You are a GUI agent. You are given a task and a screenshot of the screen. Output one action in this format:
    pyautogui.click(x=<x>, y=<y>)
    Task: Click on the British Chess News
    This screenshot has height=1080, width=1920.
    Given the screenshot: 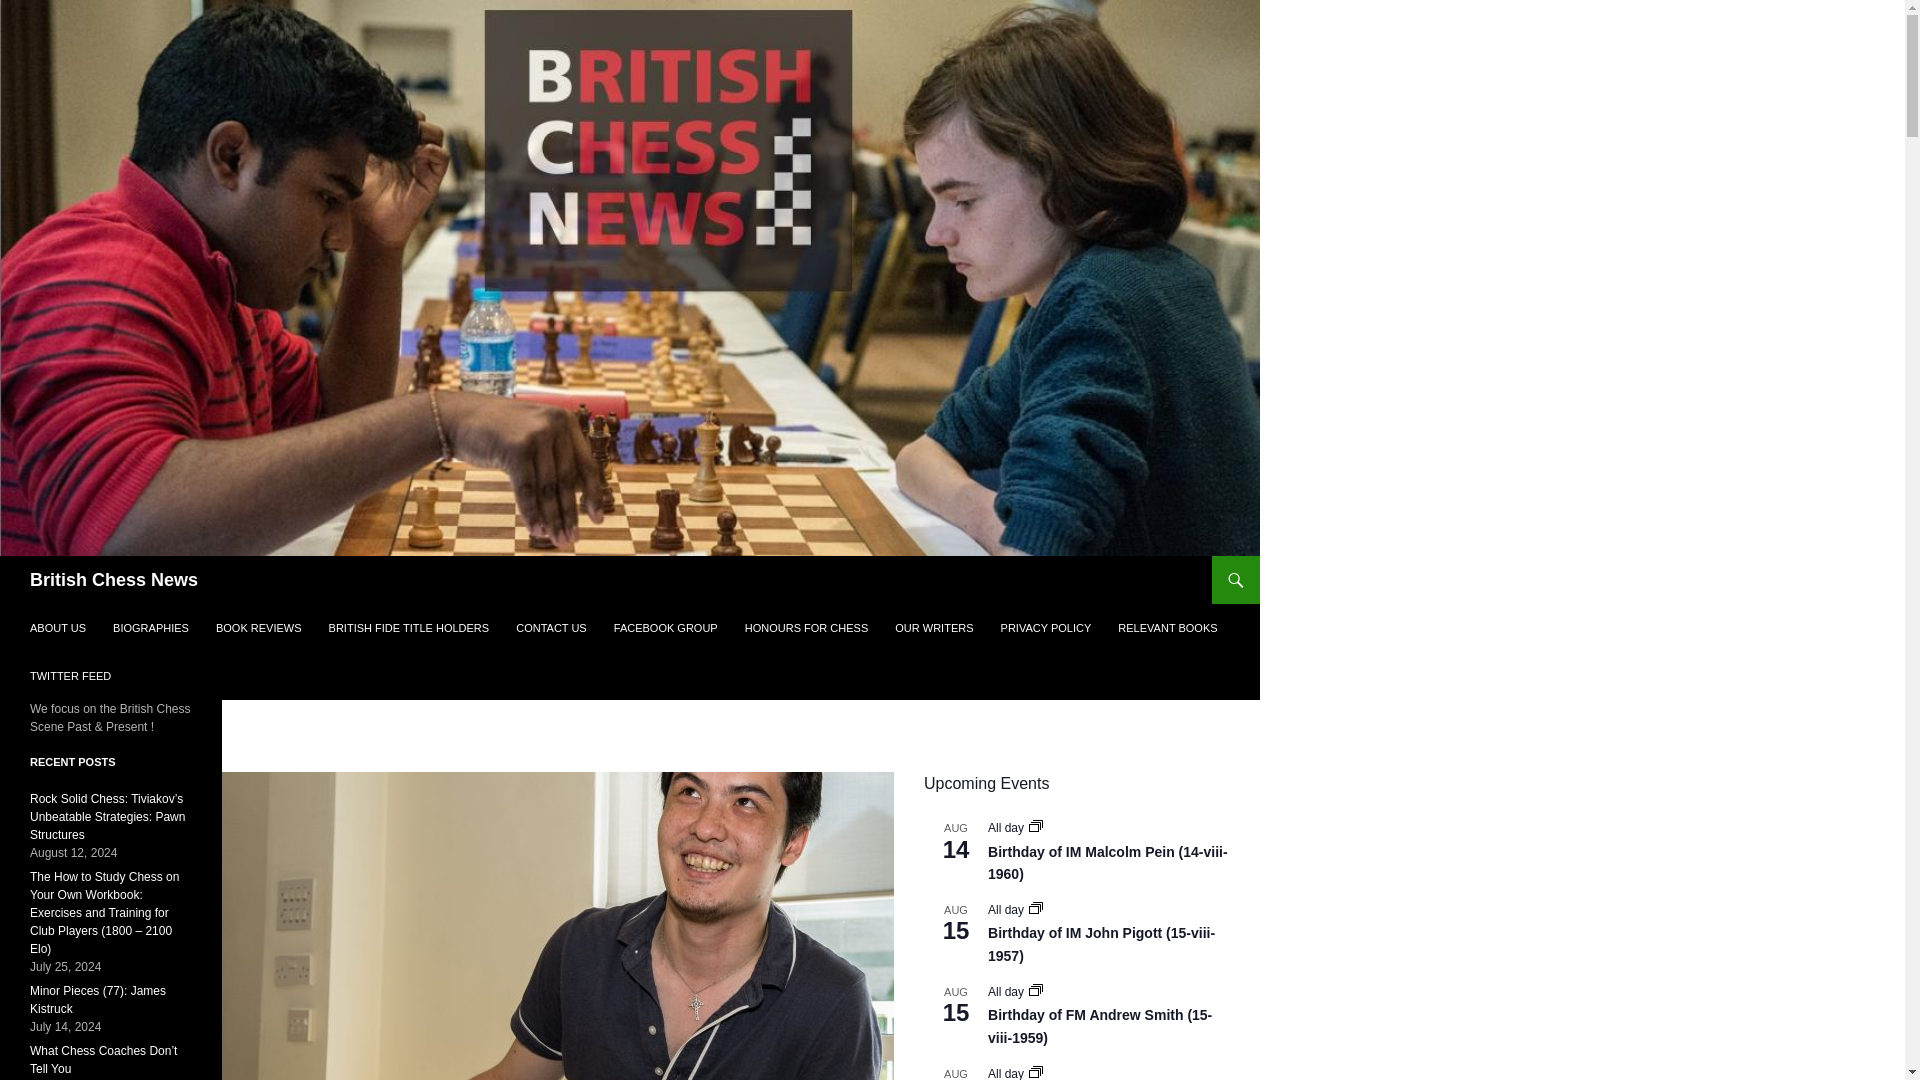 What is the action you would take?
    pyautogui.click(x=114, y=580)
    